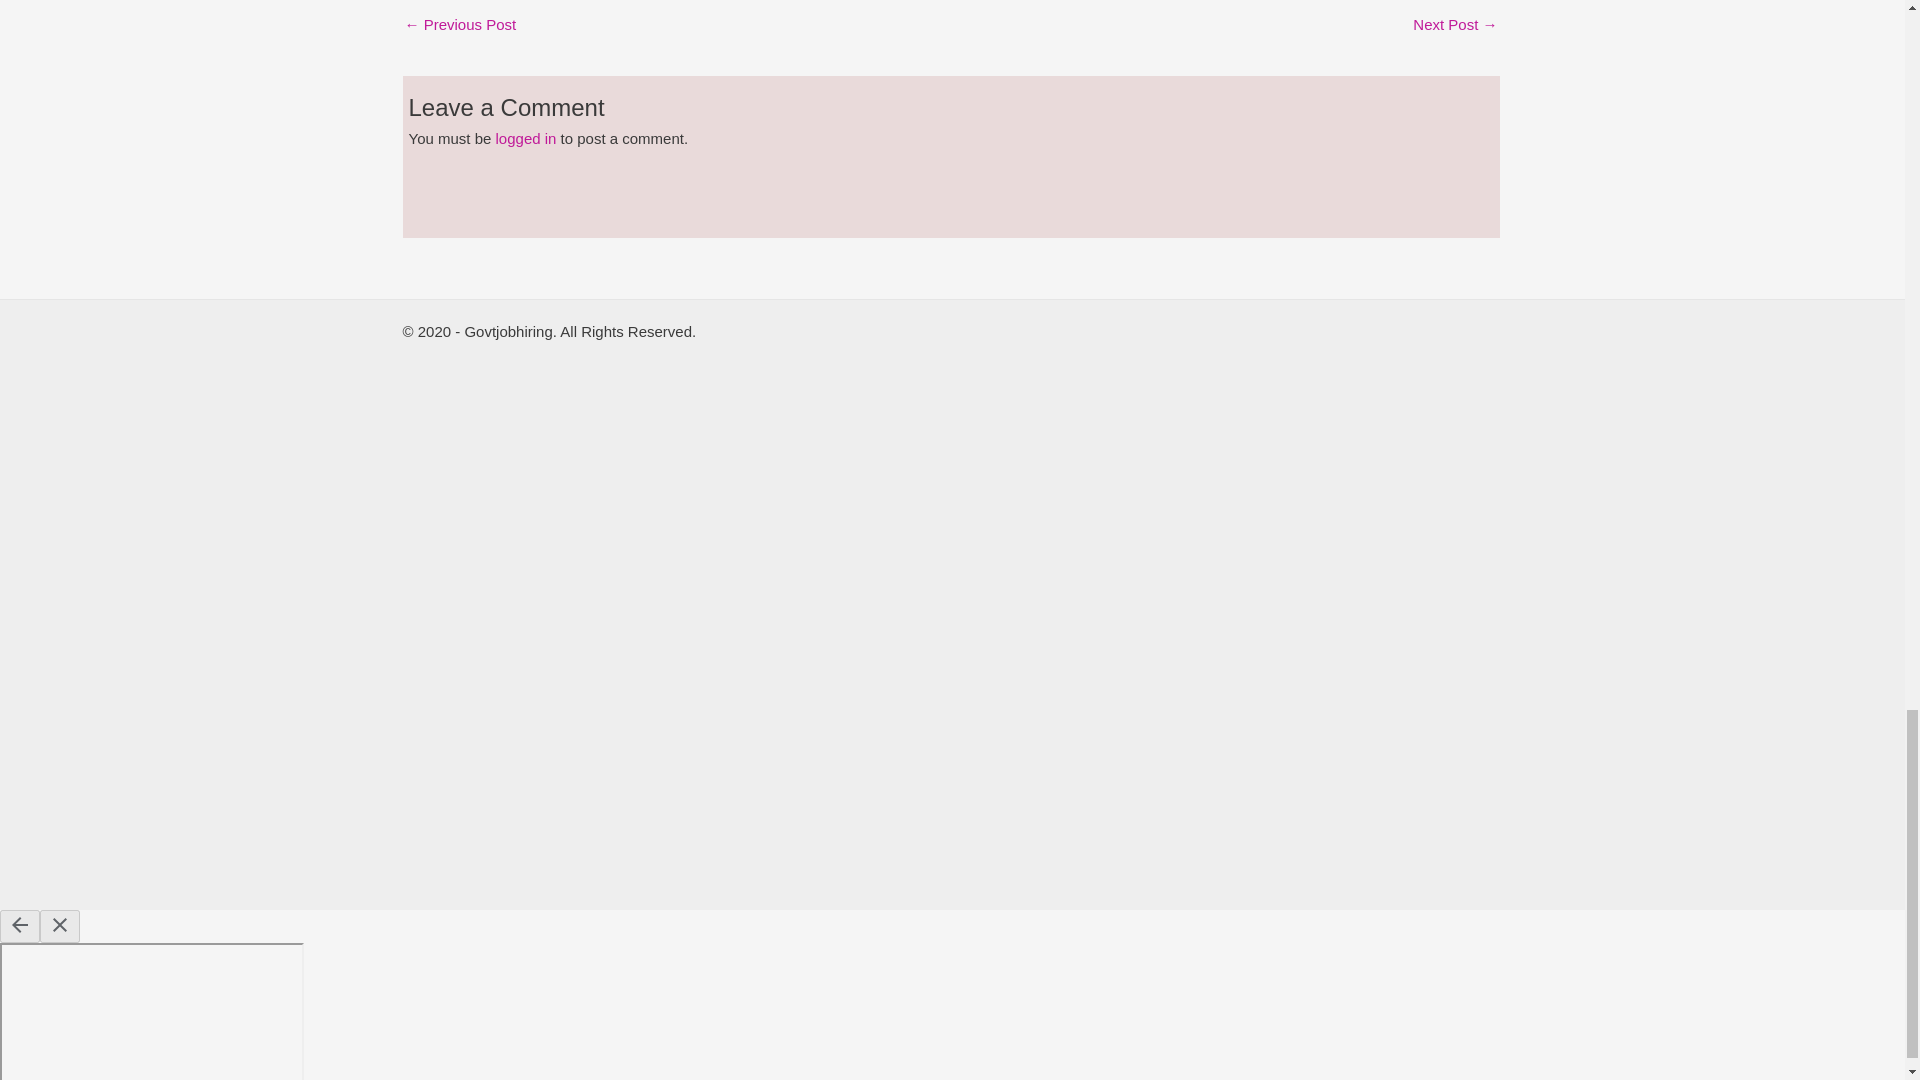 This screenshot has width=1920, height=1080. I want to click on DMCA.com Protection Status, so click(664, 606).